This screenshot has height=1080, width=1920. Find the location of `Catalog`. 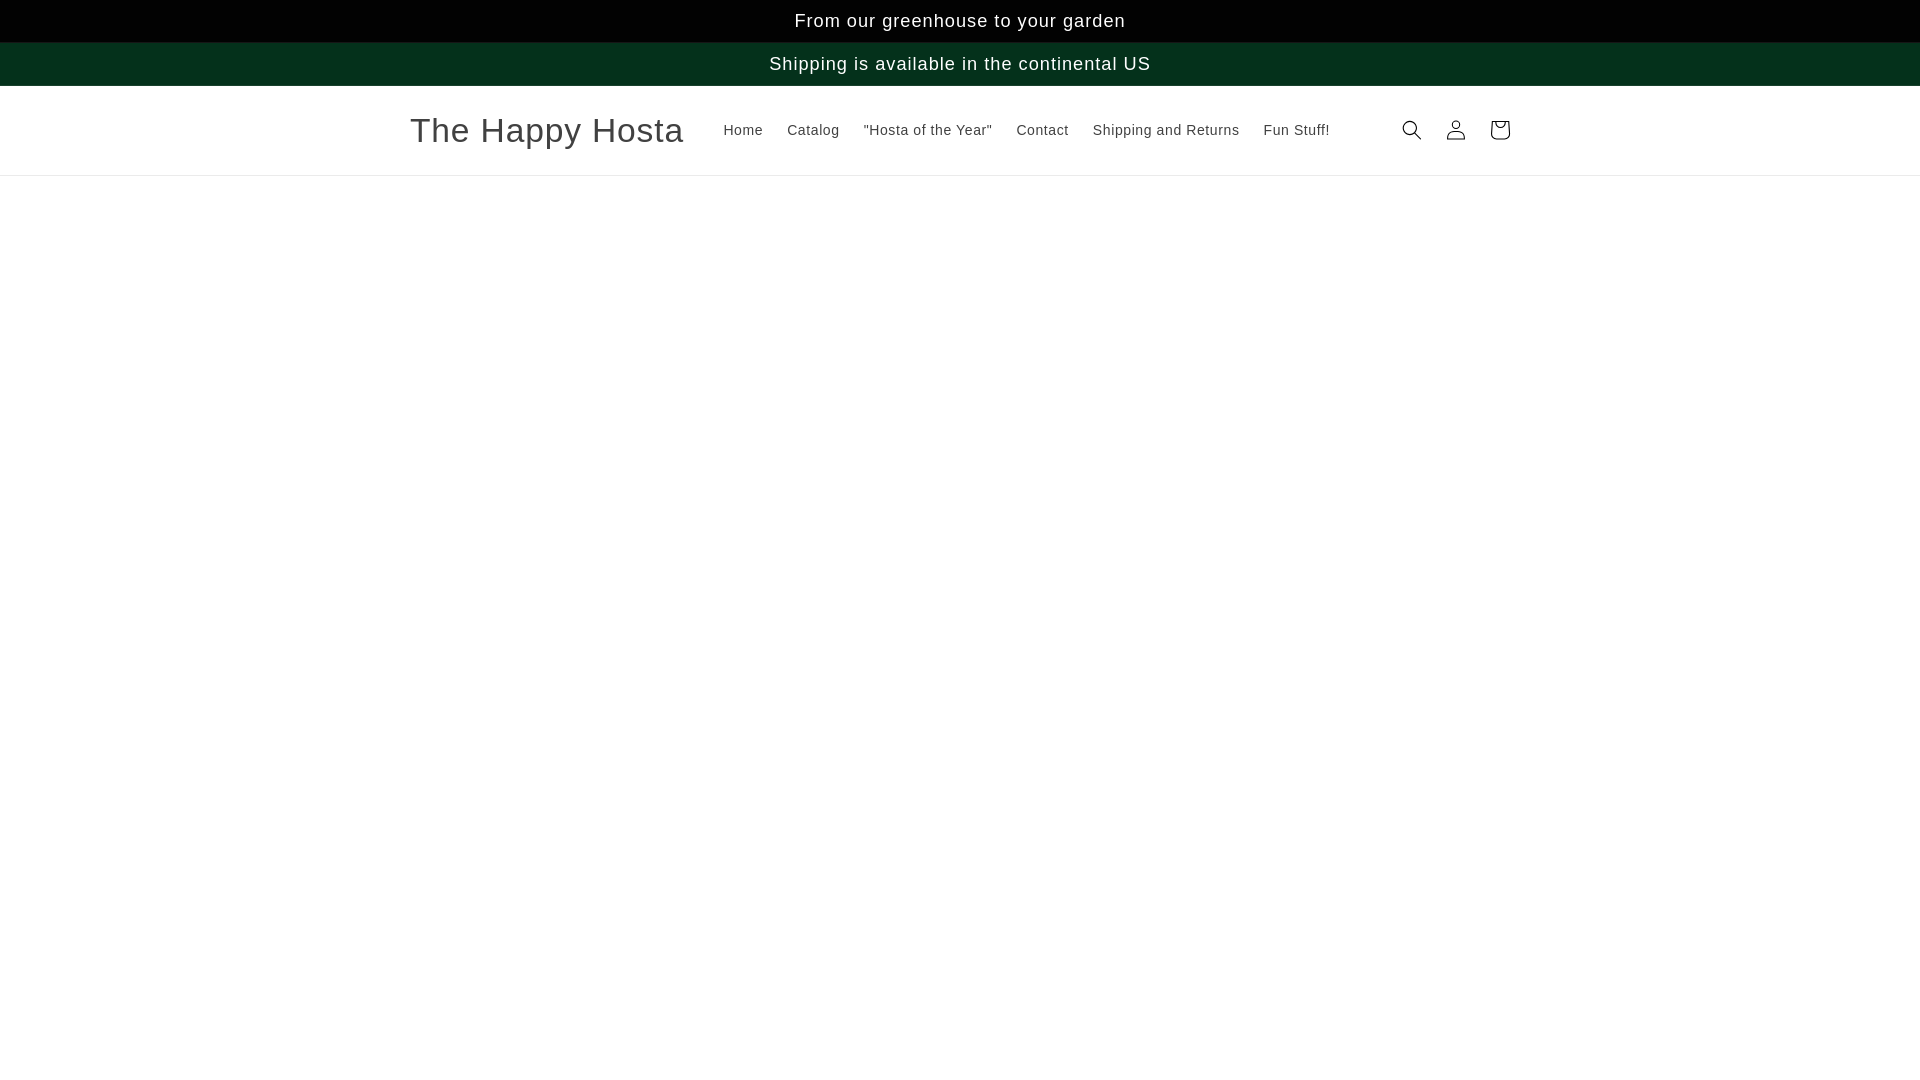

Catalog is located at coordinates (812, 130).